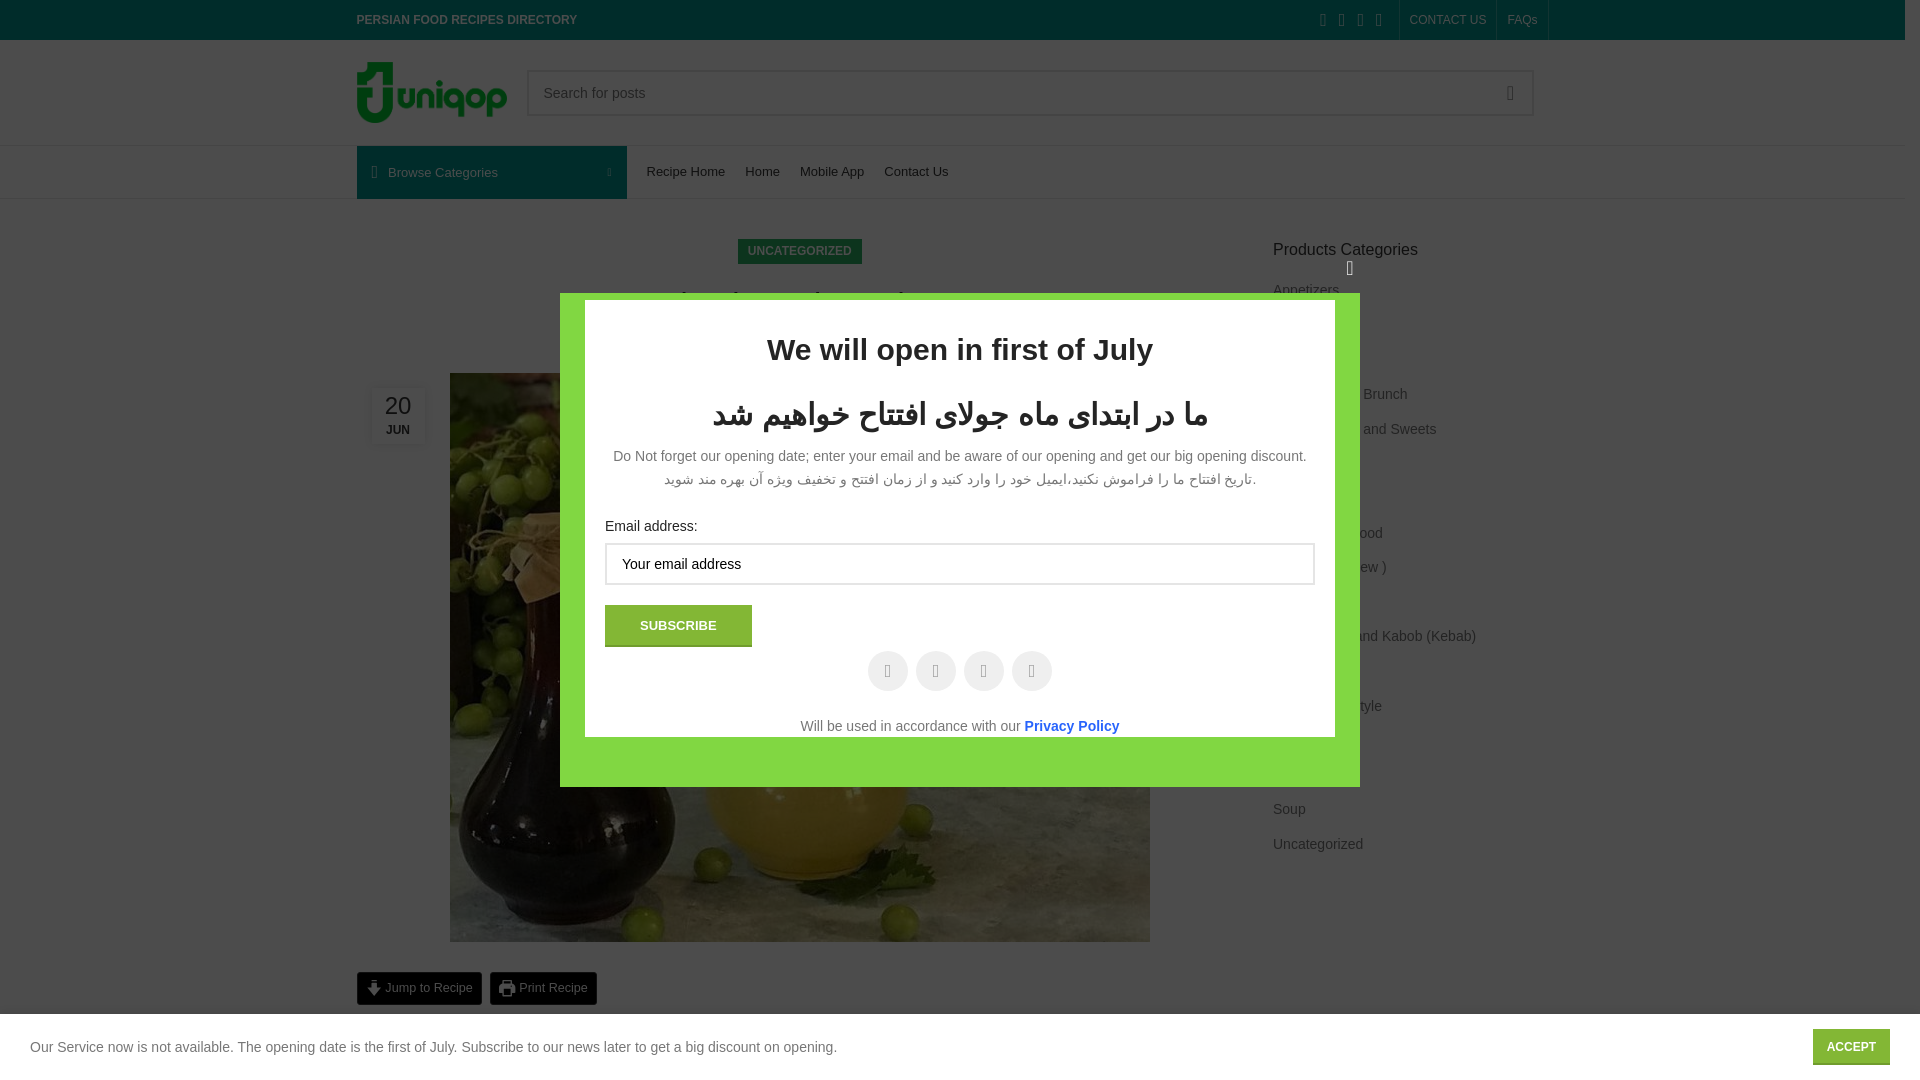 The height and width of the screenshot is (1080, 1920). Describe the element at coordinates (916, 172) in the screenshot. I see `Contact Us` at that location.